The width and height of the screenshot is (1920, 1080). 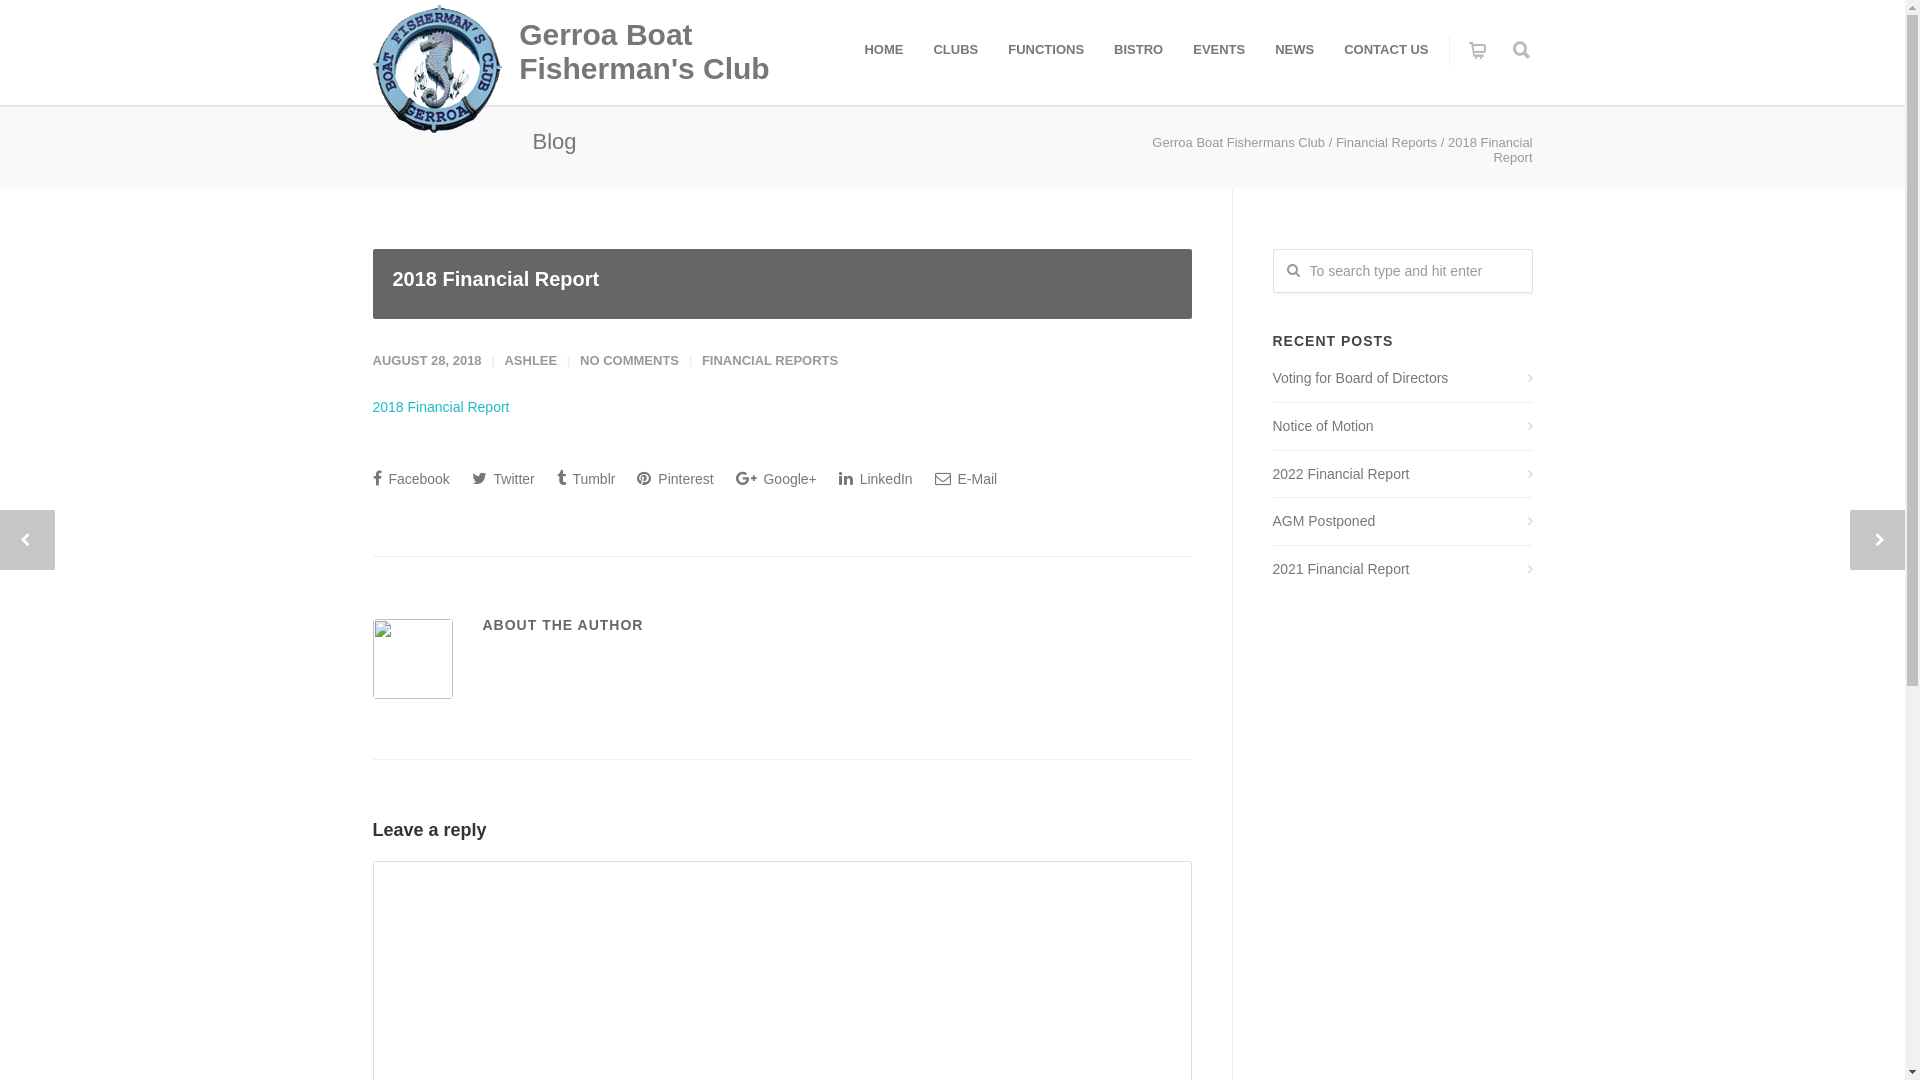 I want to click on Notice of Motion, so click(x=1402, y=426).